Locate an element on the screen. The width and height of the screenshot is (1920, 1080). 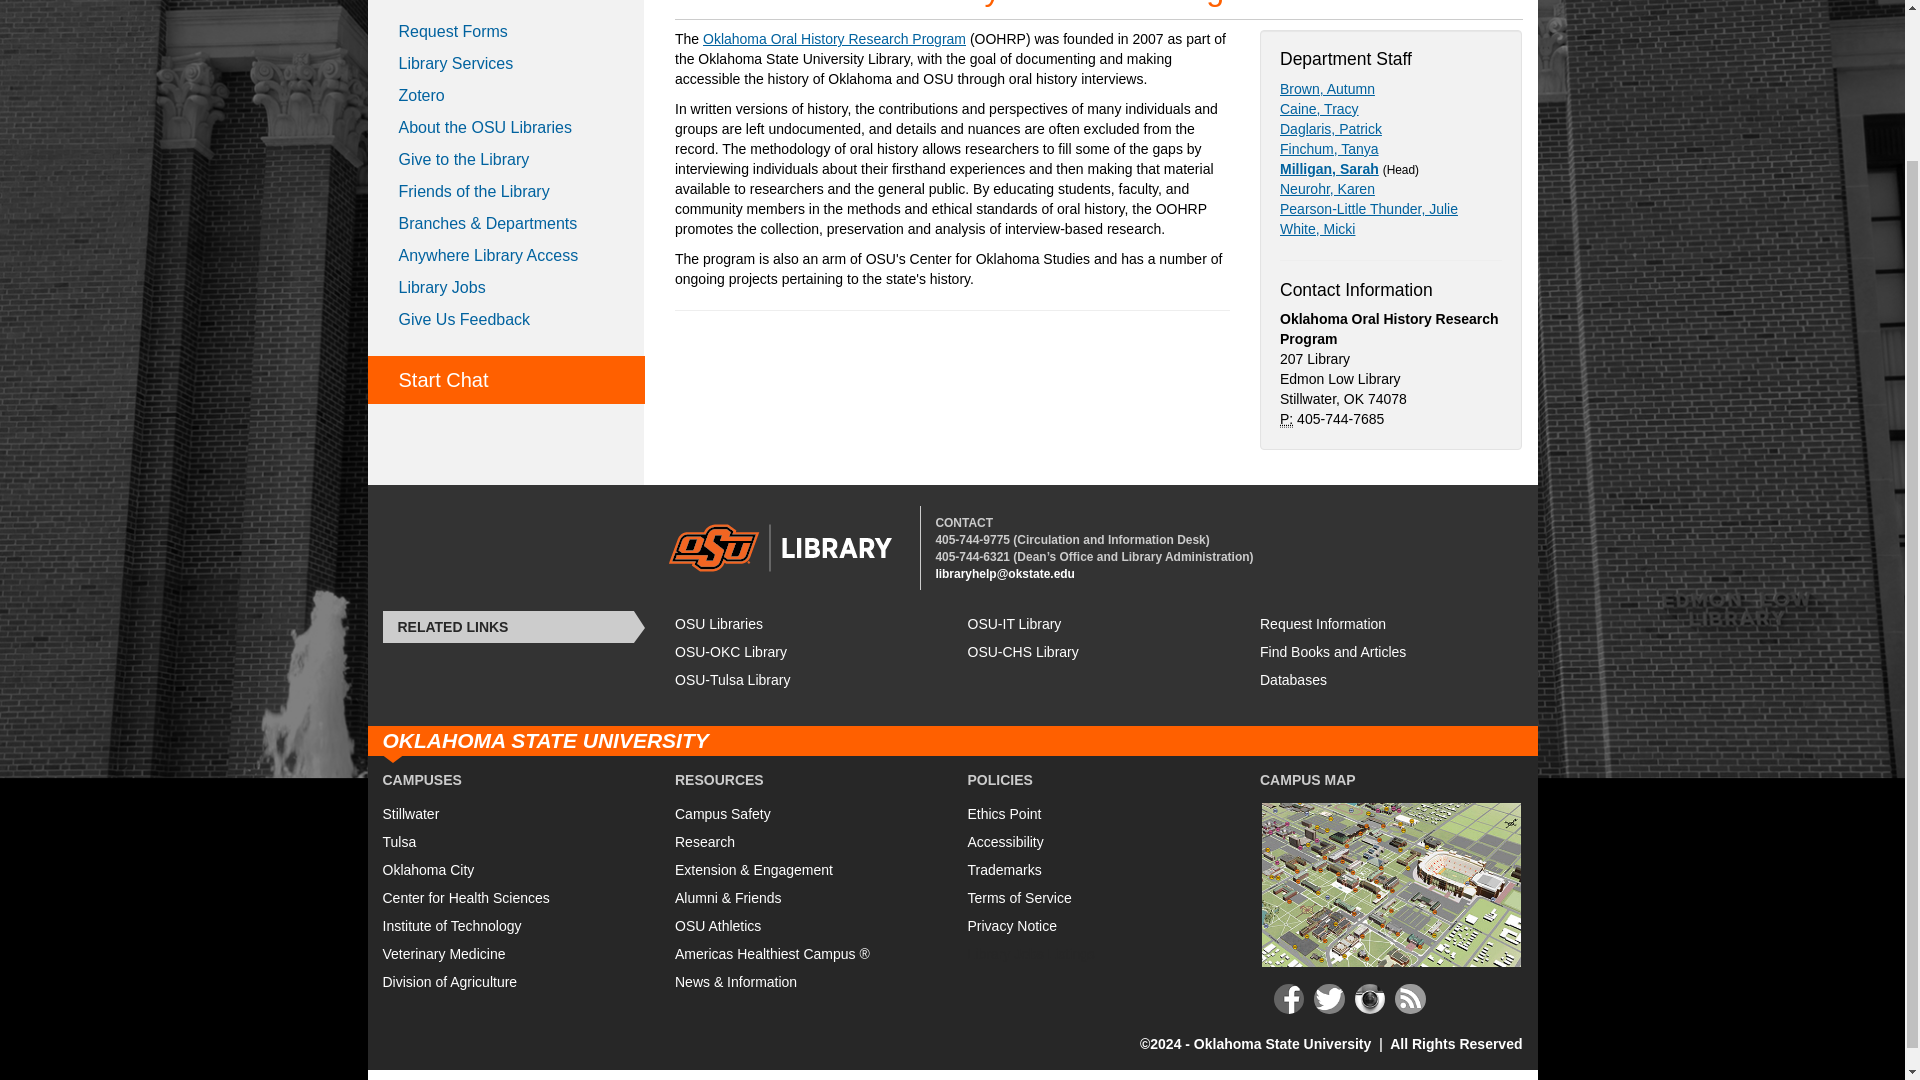
Give Us Feedback is located at coordinates (506, 319).